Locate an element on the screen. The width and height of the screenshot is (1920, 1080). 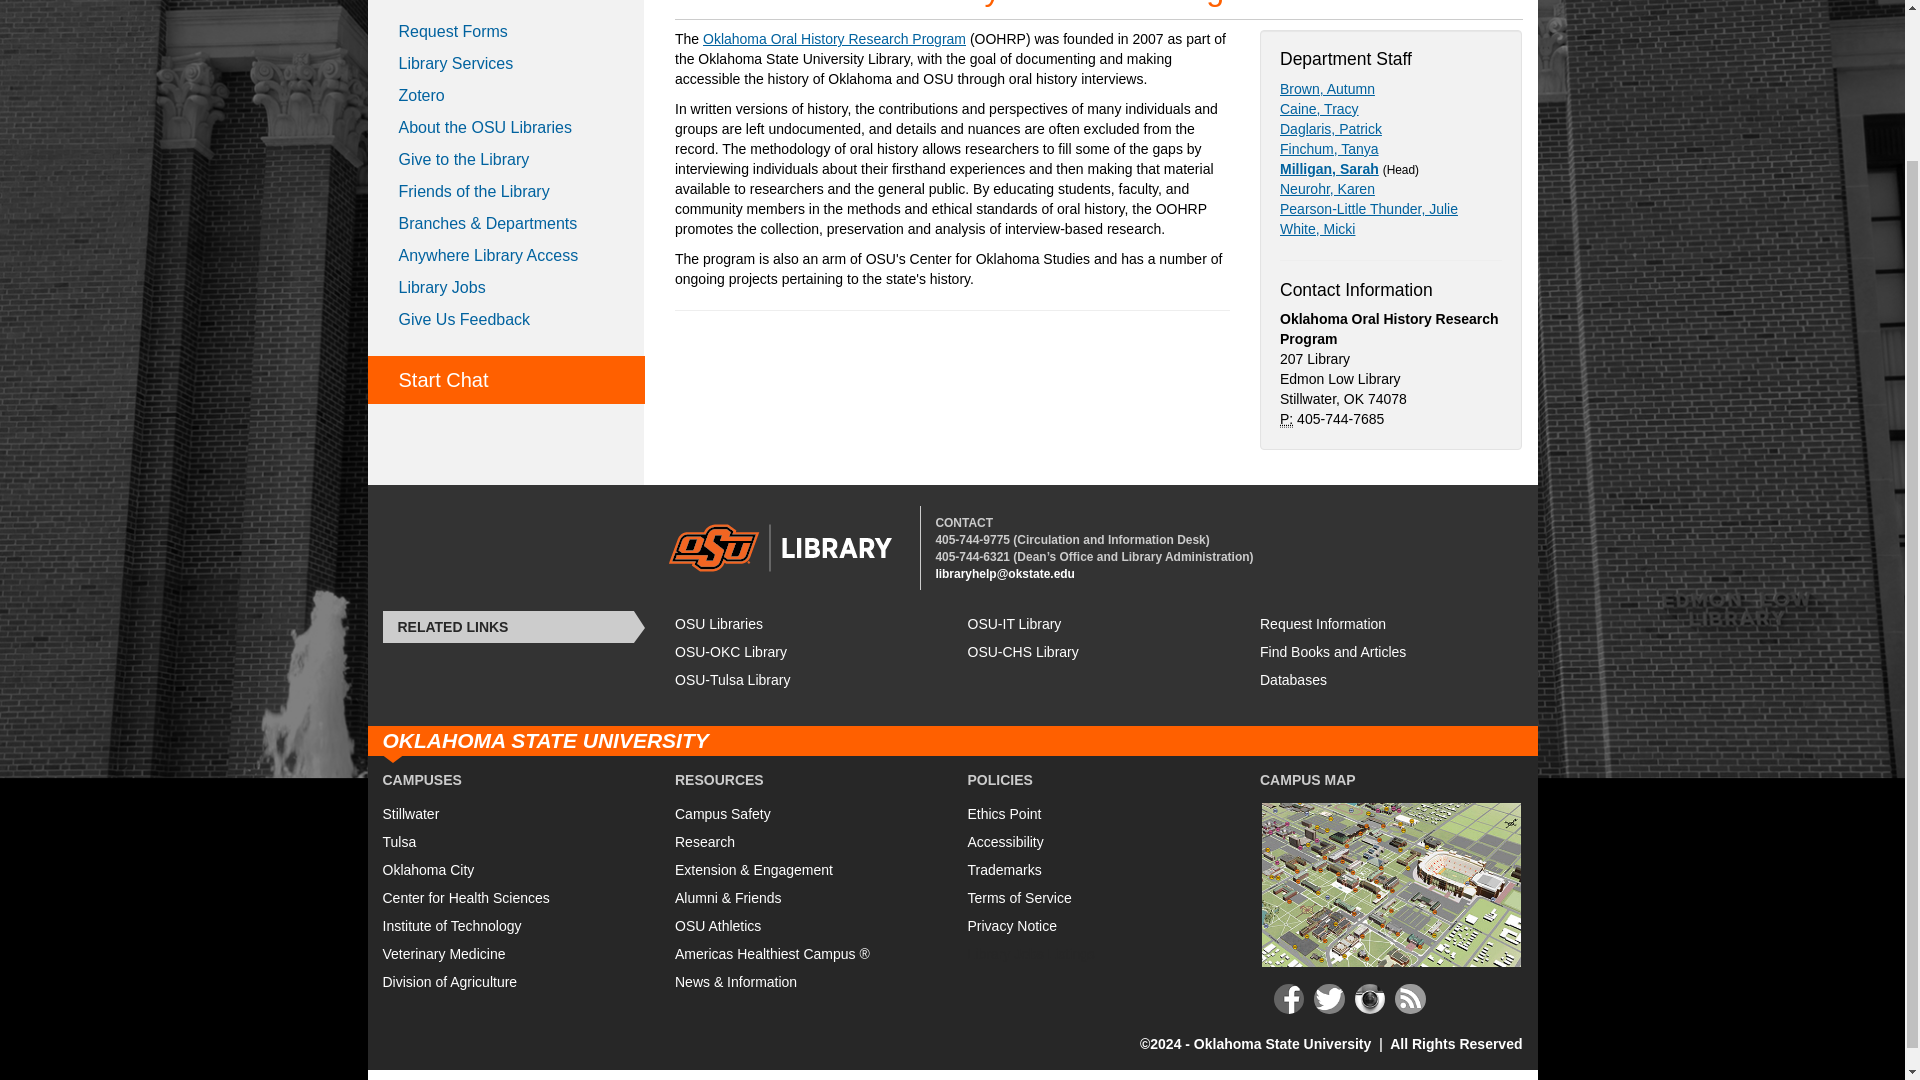
Give Us Feedback is located at coordinates (506, 319).